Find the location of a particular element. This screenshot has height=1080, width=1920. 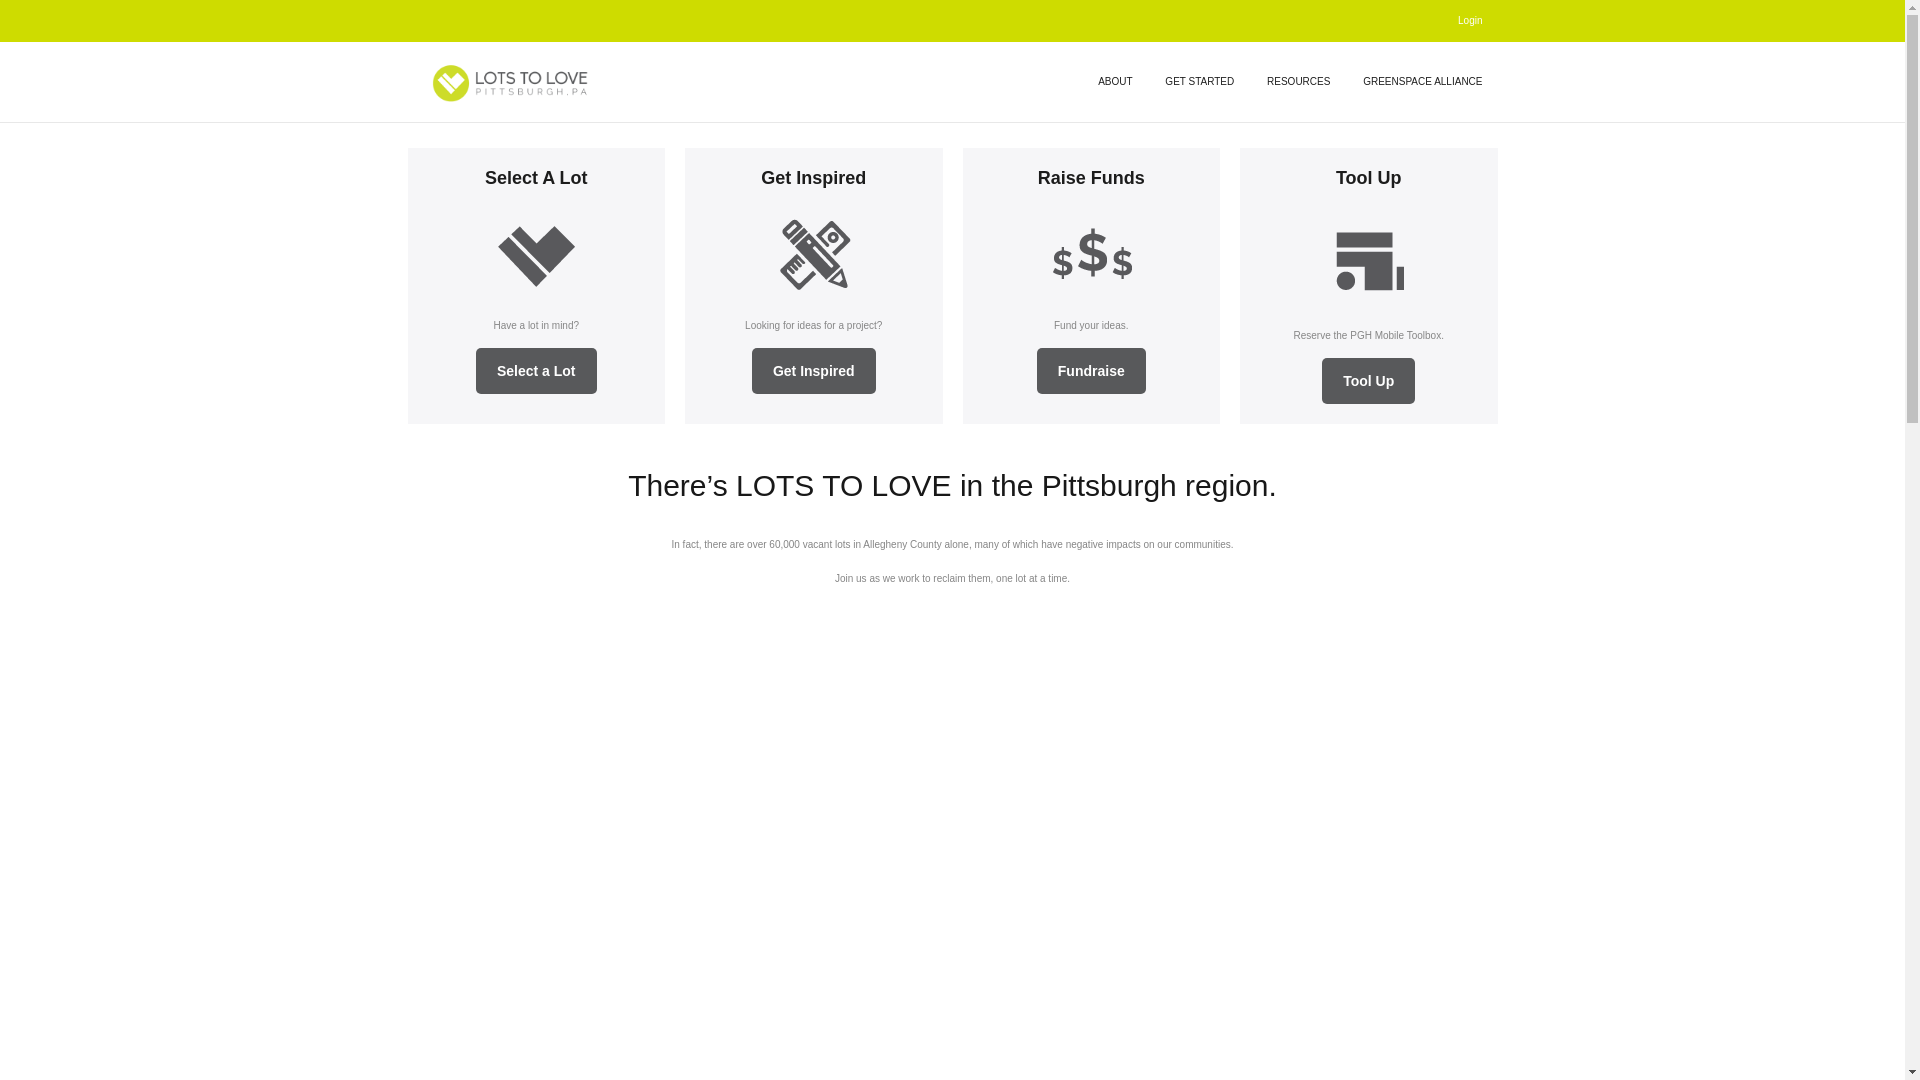

Select A Lot is located at coordinates (536, 178).